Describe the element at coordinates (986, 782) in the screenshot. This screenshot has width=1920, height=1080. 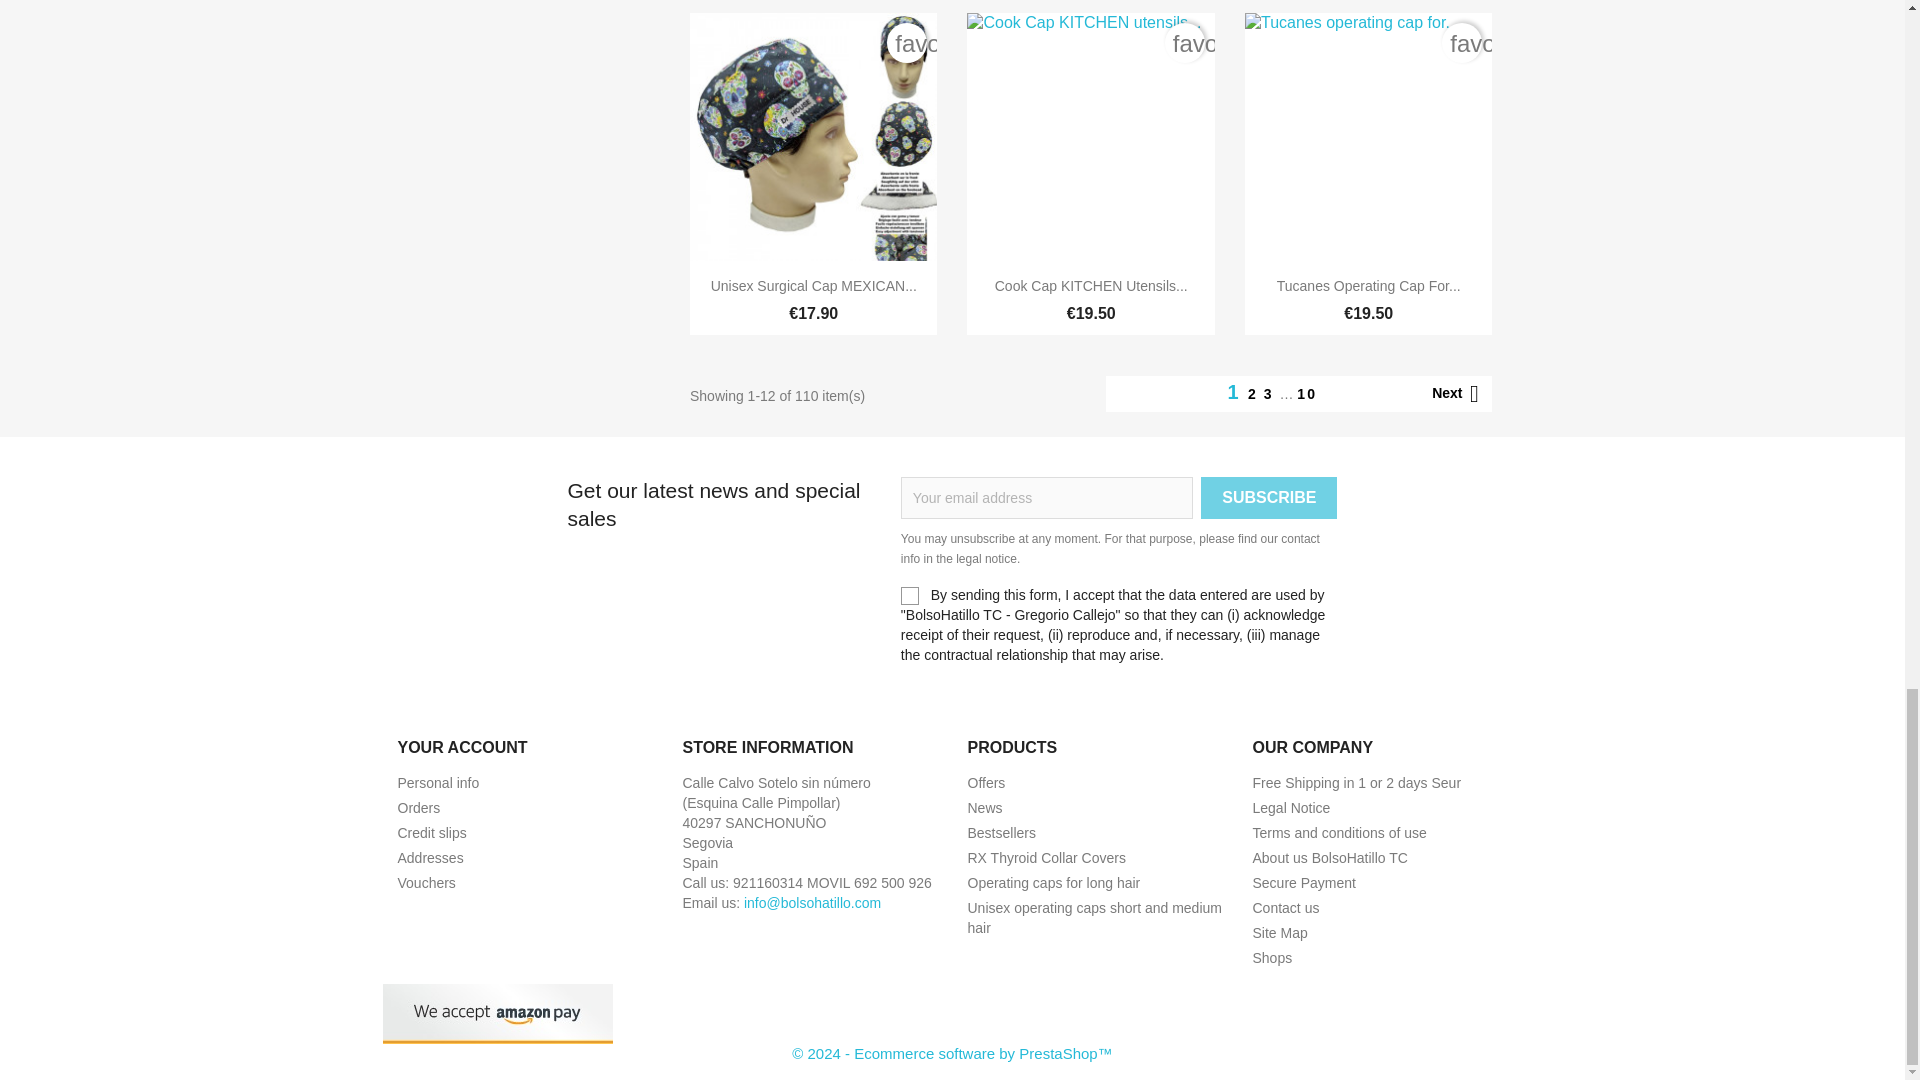
I see `Our special products` at that location.